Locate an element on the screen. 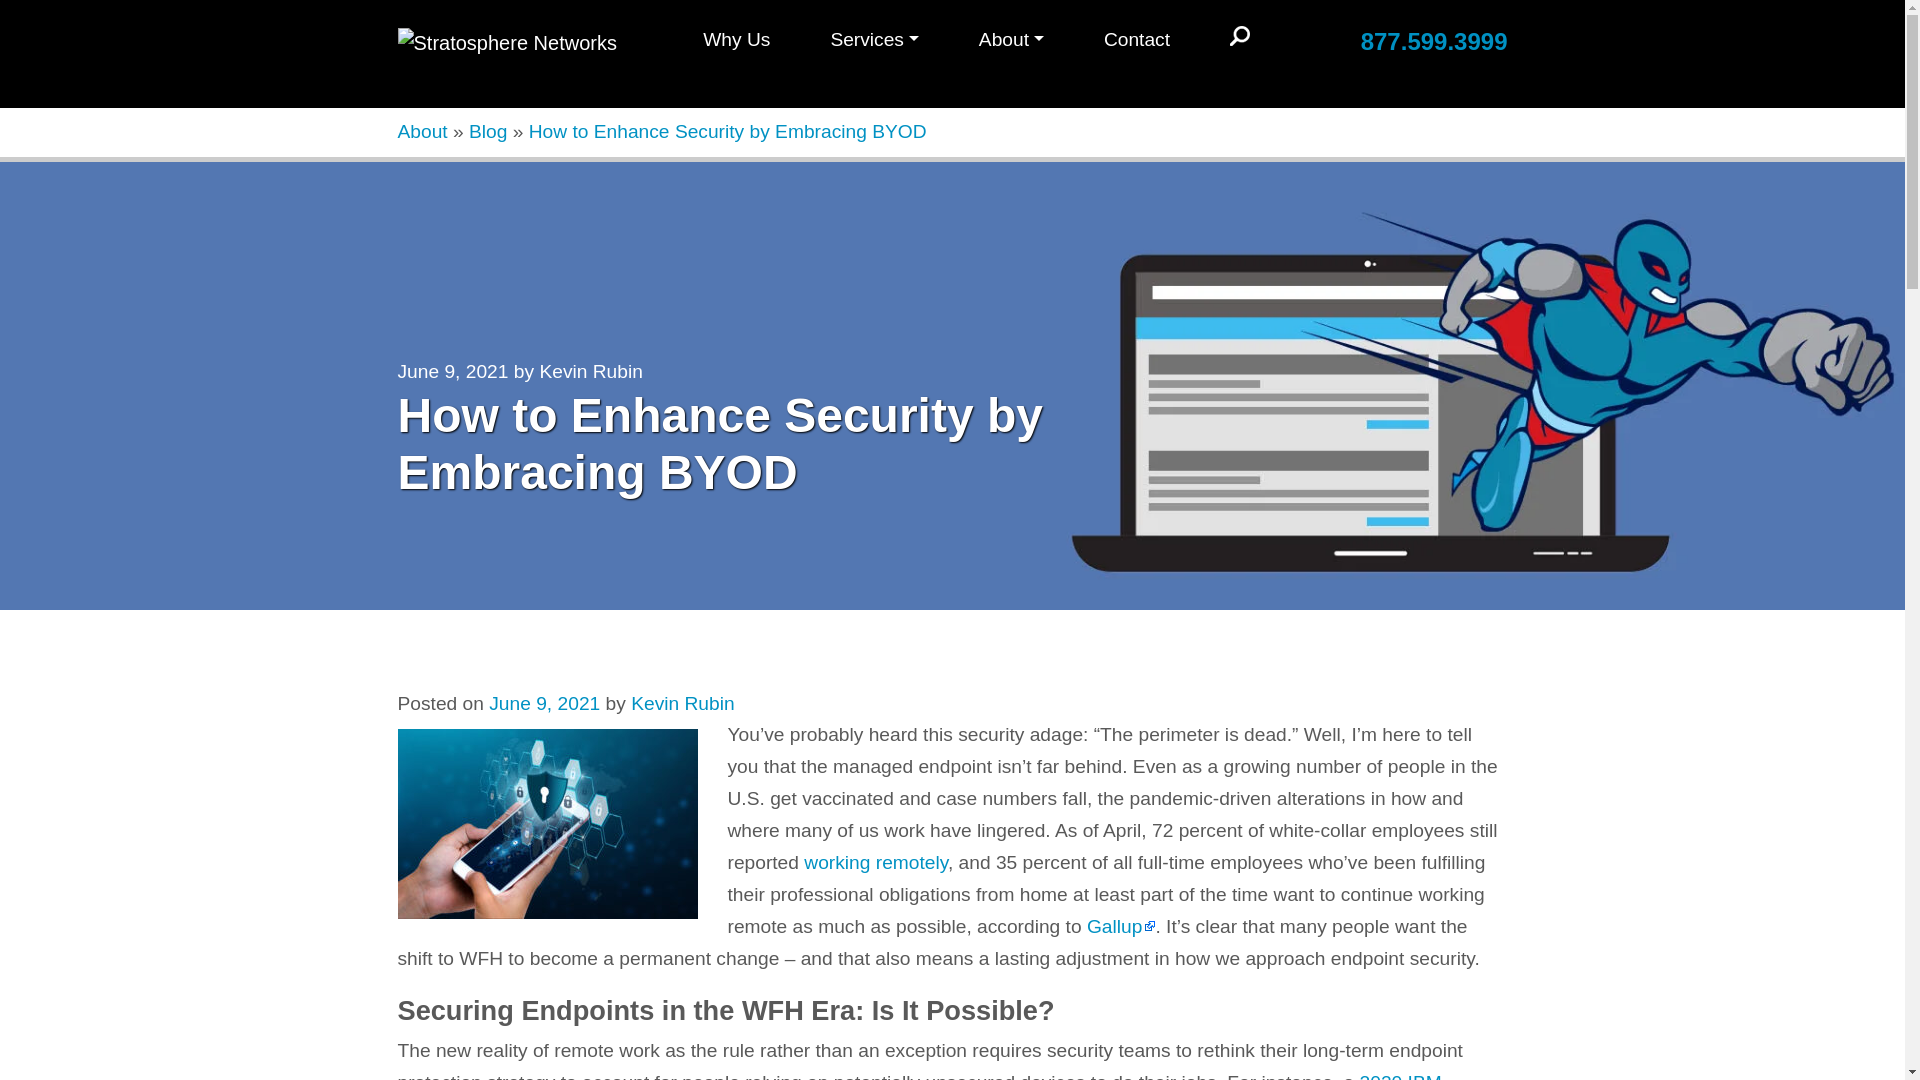 The image size is (1920, 1080). Contact is located at coordinates (1136, 42).